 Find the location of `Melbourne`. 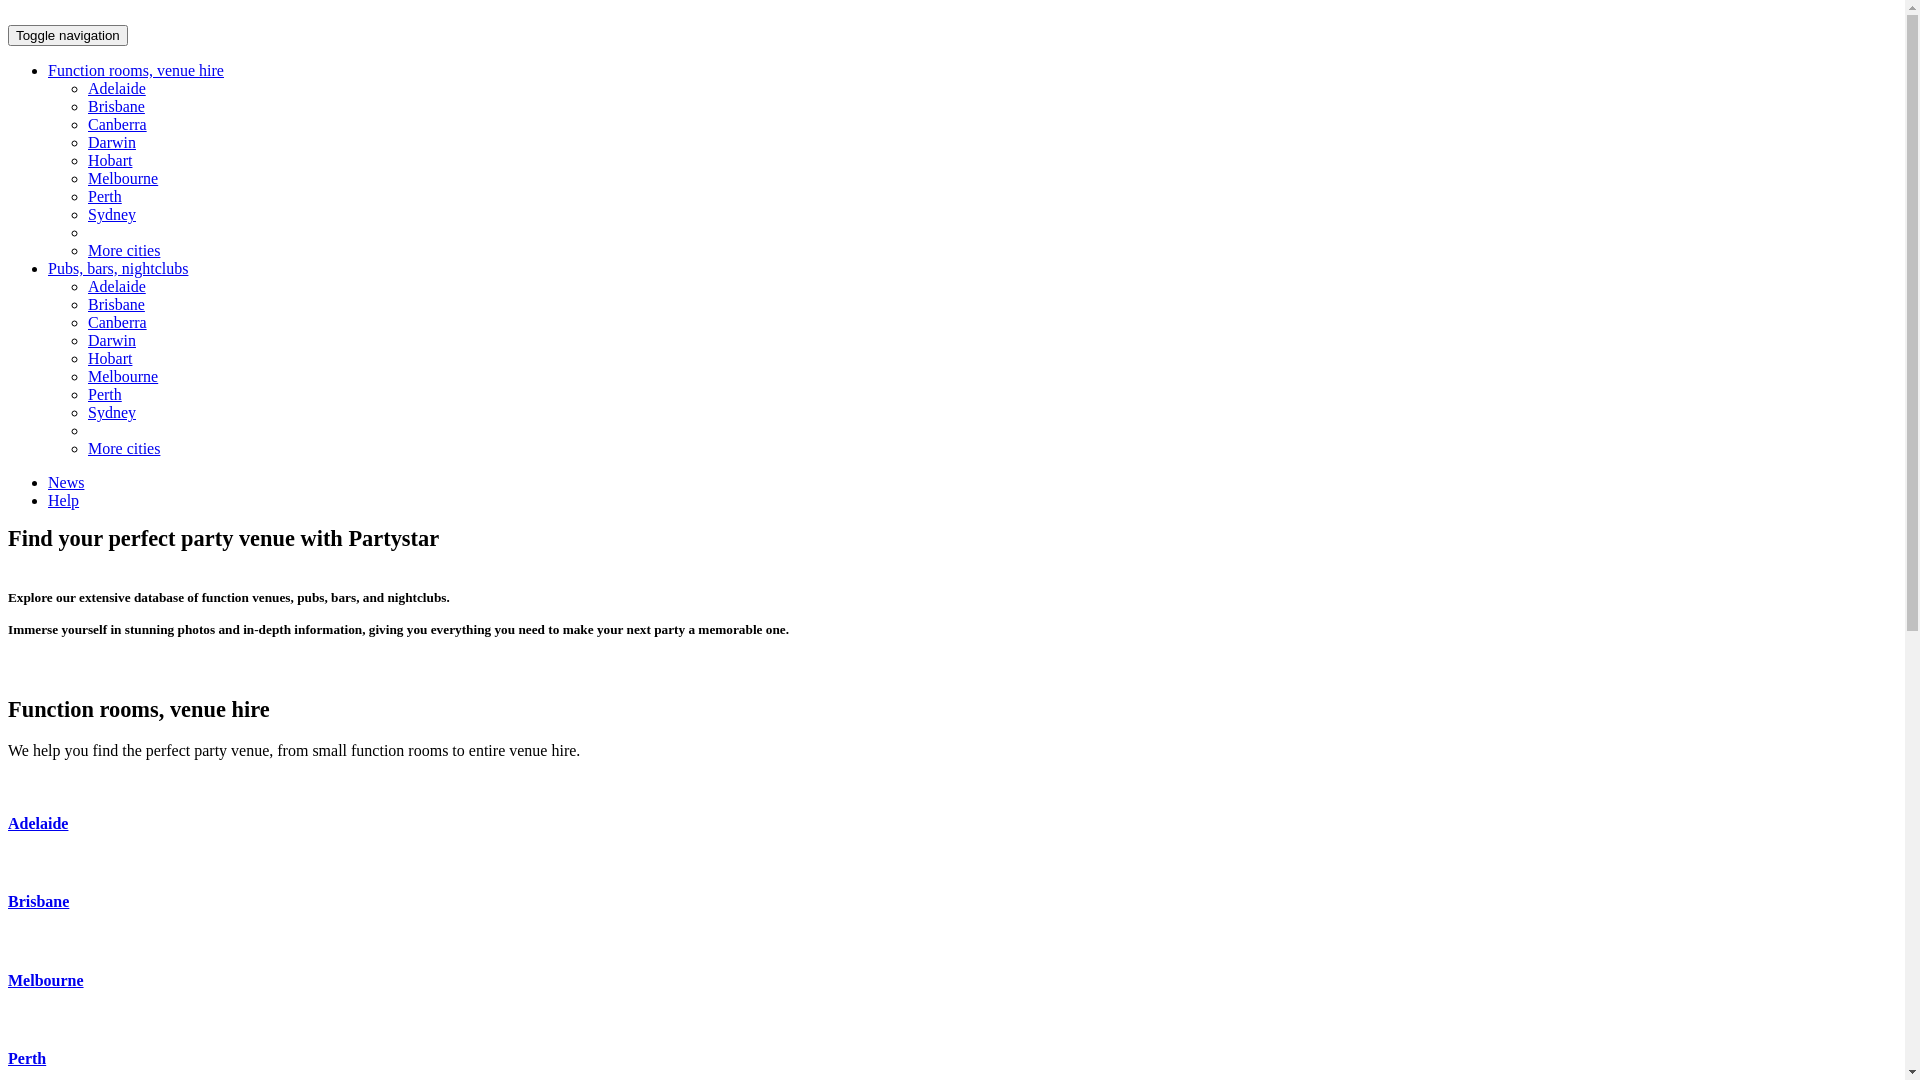

Melbourne is located at coordinates (123, 178).